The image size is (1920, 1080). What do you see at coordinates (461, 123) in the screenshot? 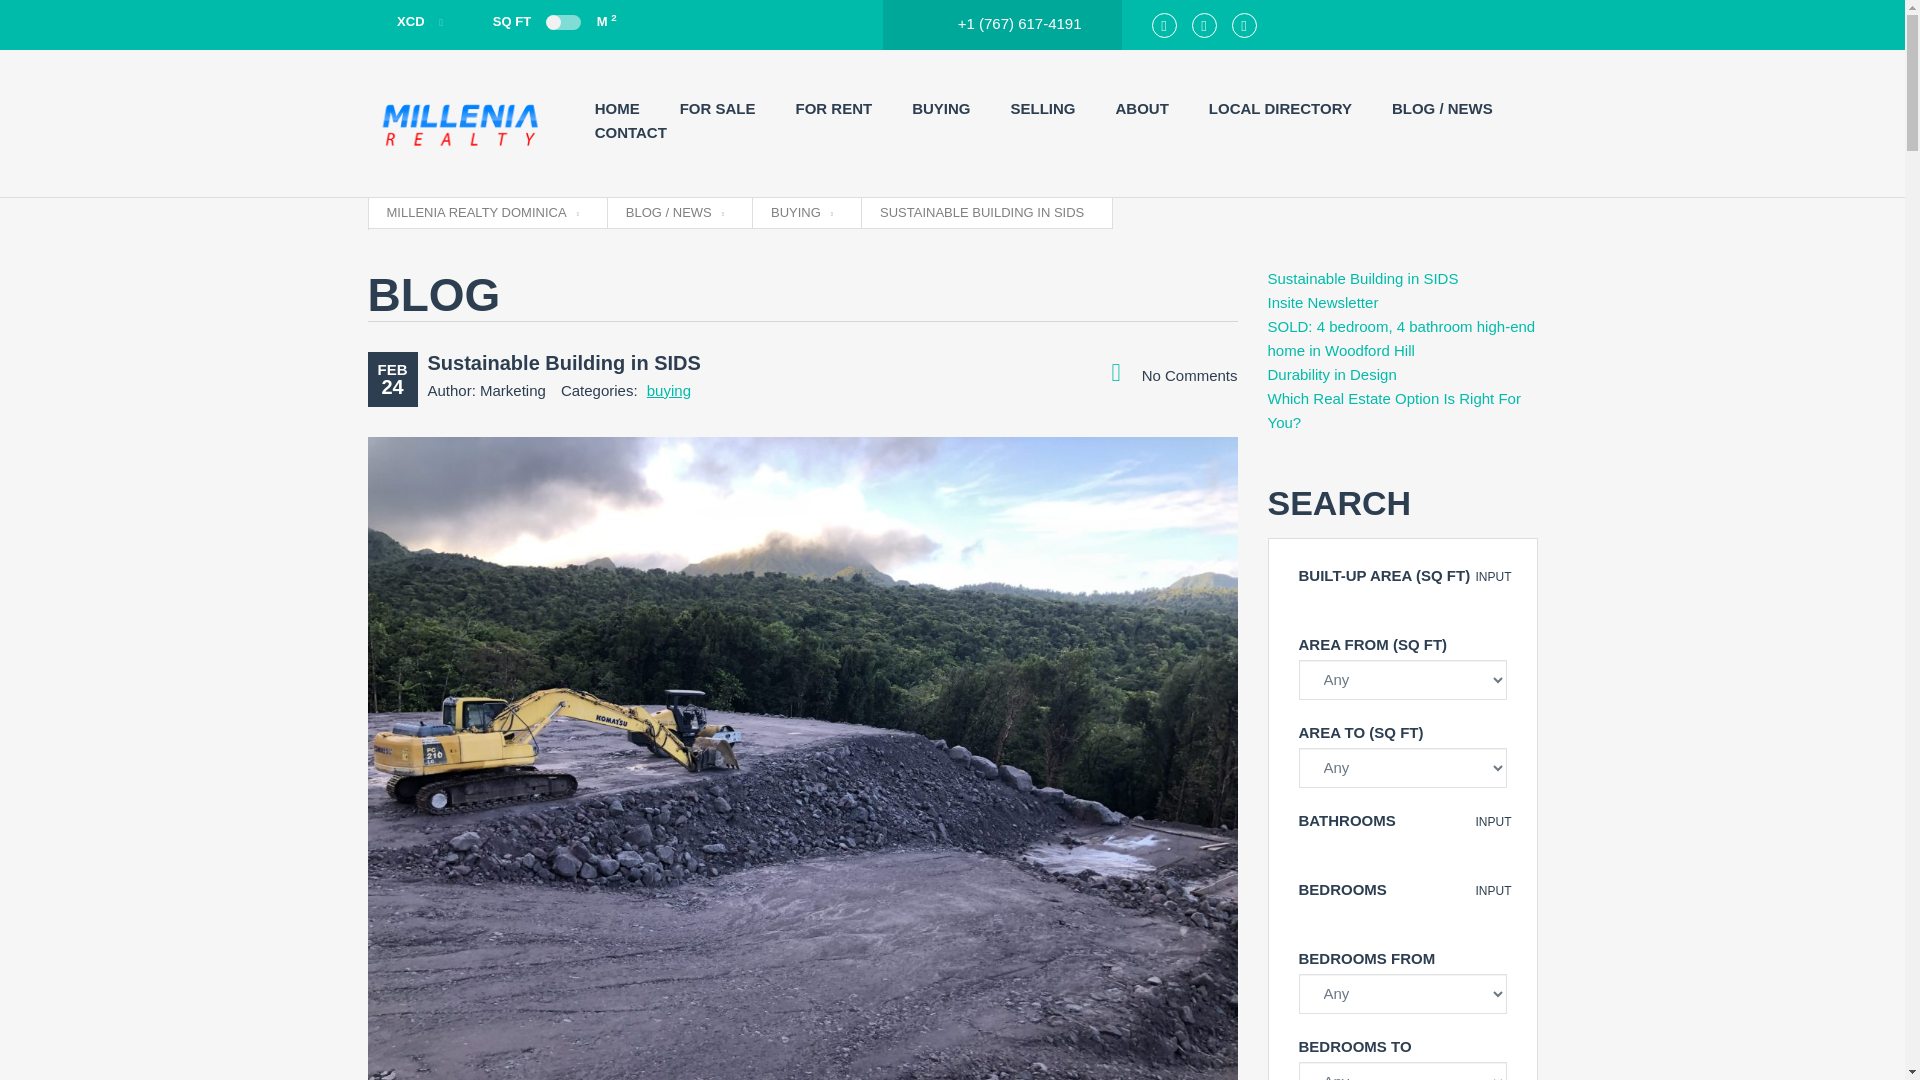
I see `Millenia Realty Dominica` at bounding box center [461, 123].